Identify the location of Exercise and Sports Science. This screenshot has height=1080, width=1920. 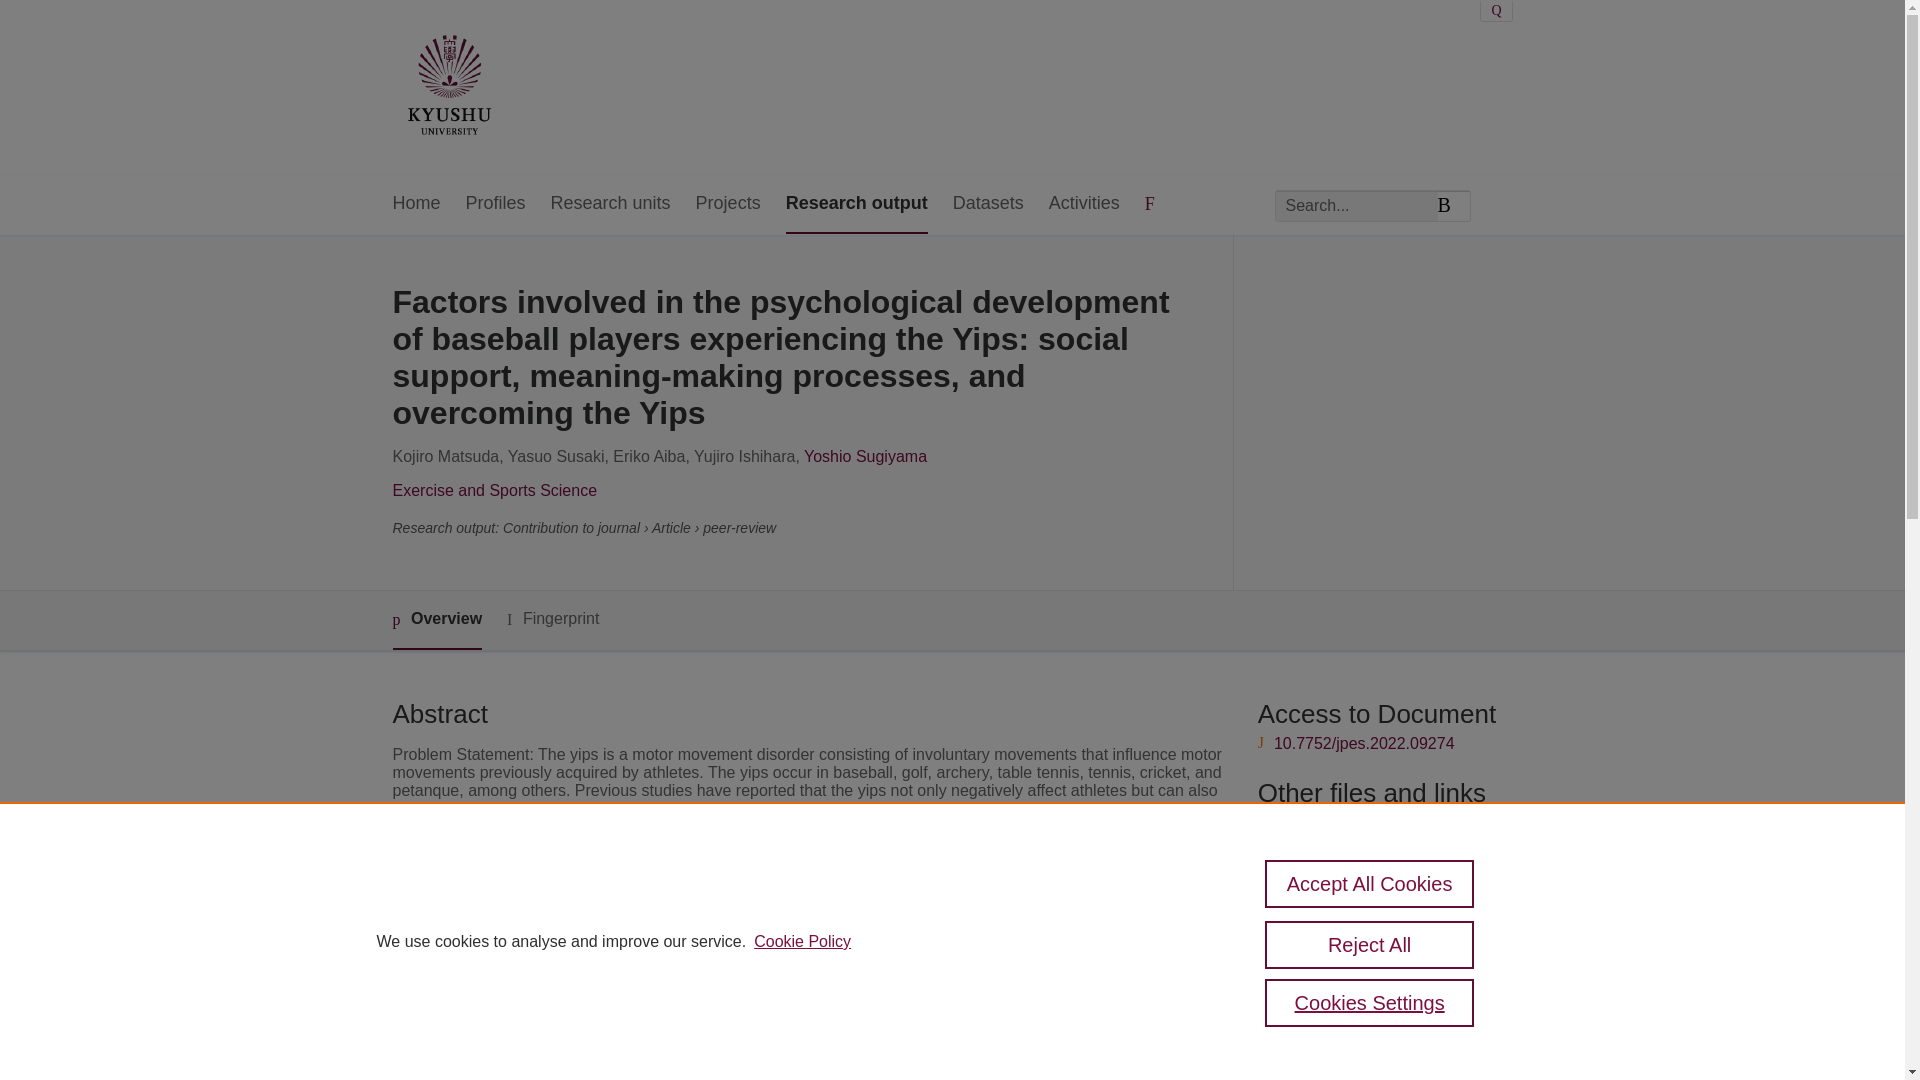
(494, 490).